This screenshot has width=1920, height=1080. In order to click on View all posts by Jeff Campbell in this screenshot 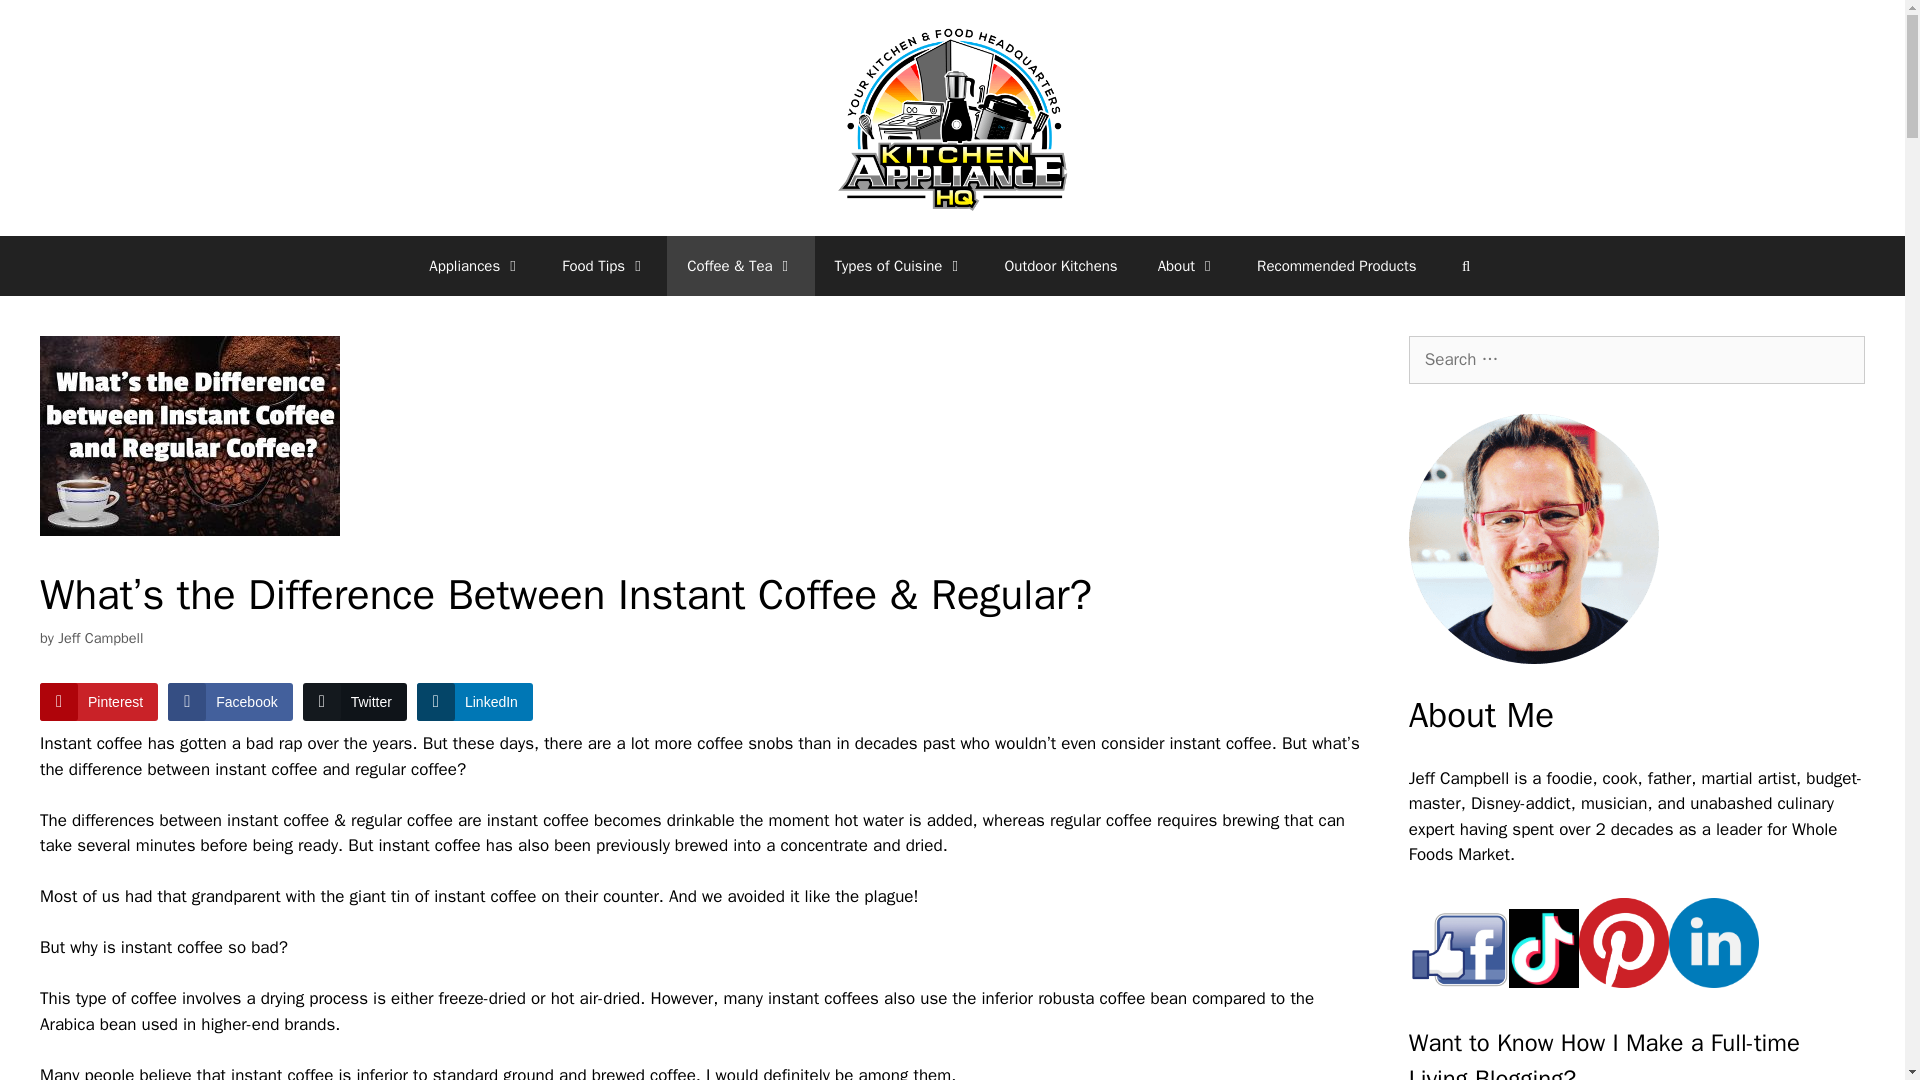, I will do `click(100, 637)`.